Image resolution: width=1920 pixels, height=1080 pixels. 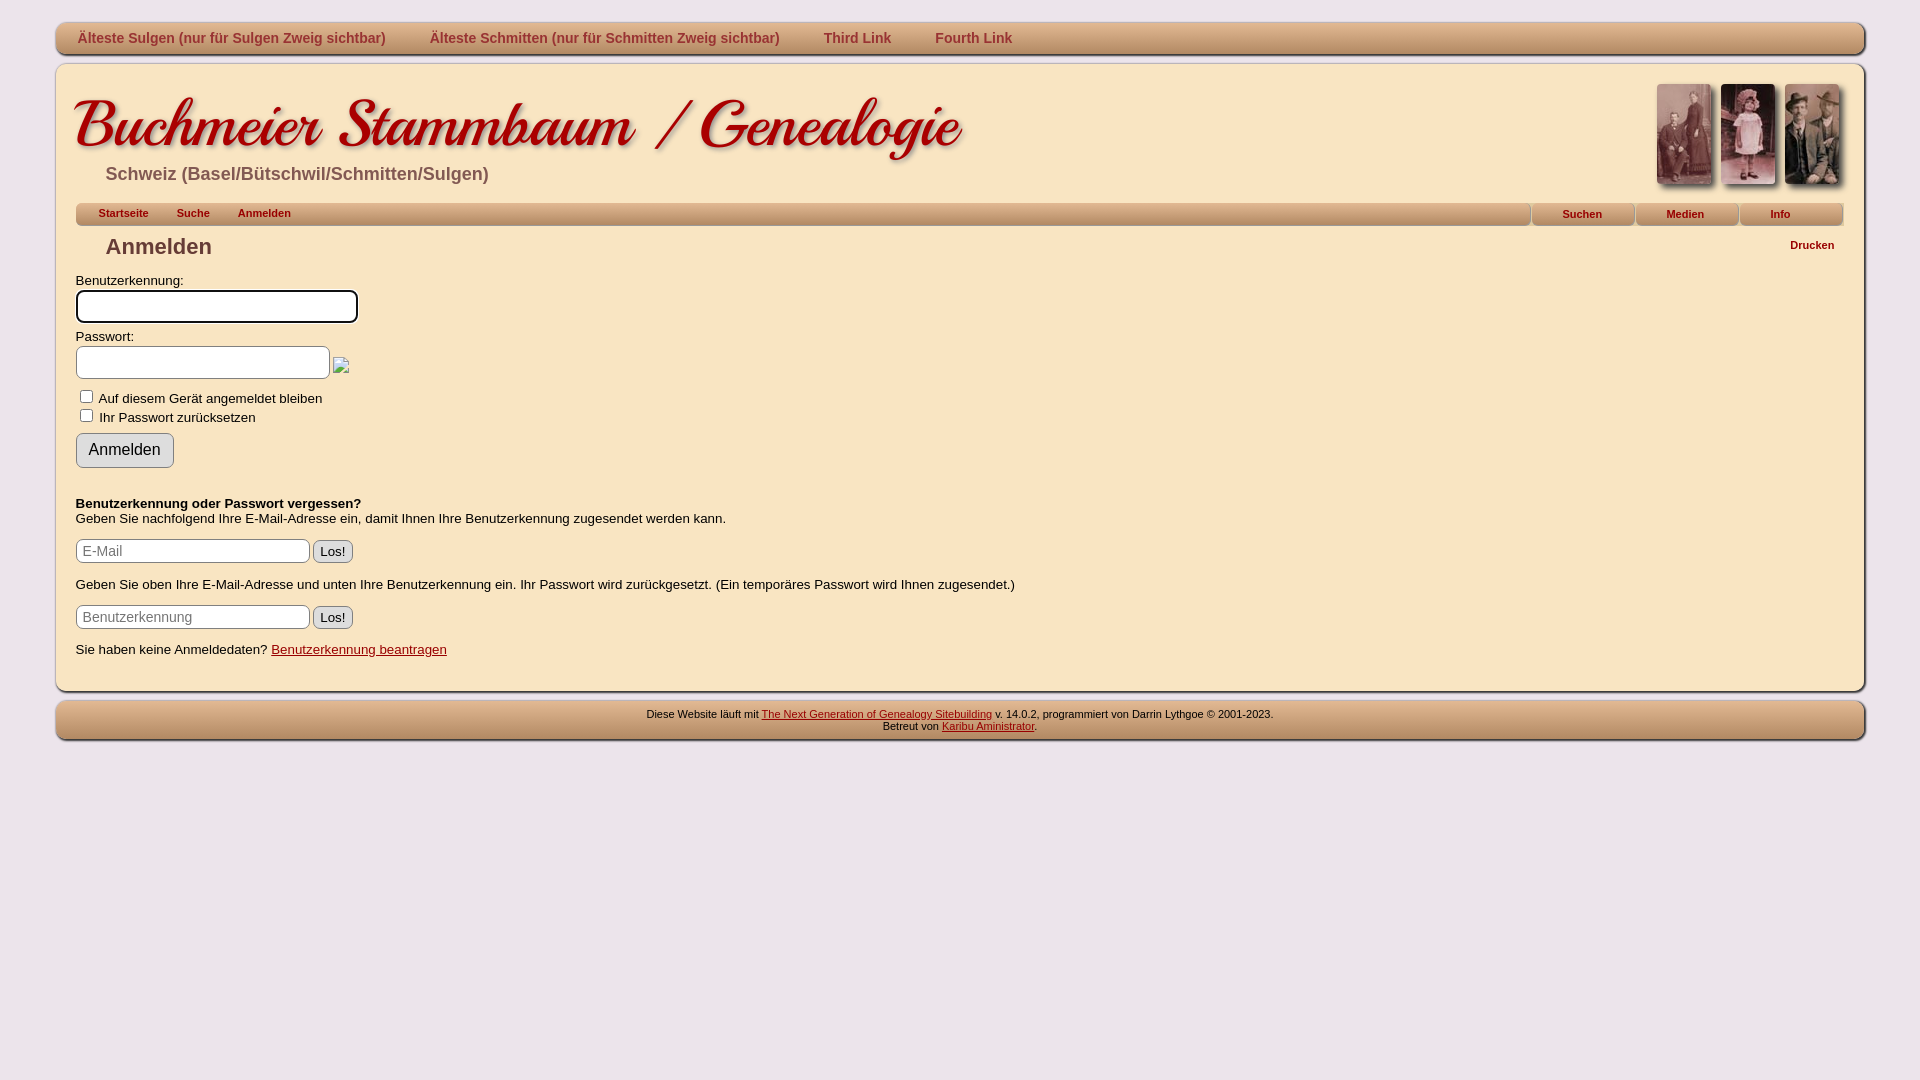 What do you see at coordinates (125, 450) in the screenshot?
I see `Anmelden` at bounding box center [125, 450].